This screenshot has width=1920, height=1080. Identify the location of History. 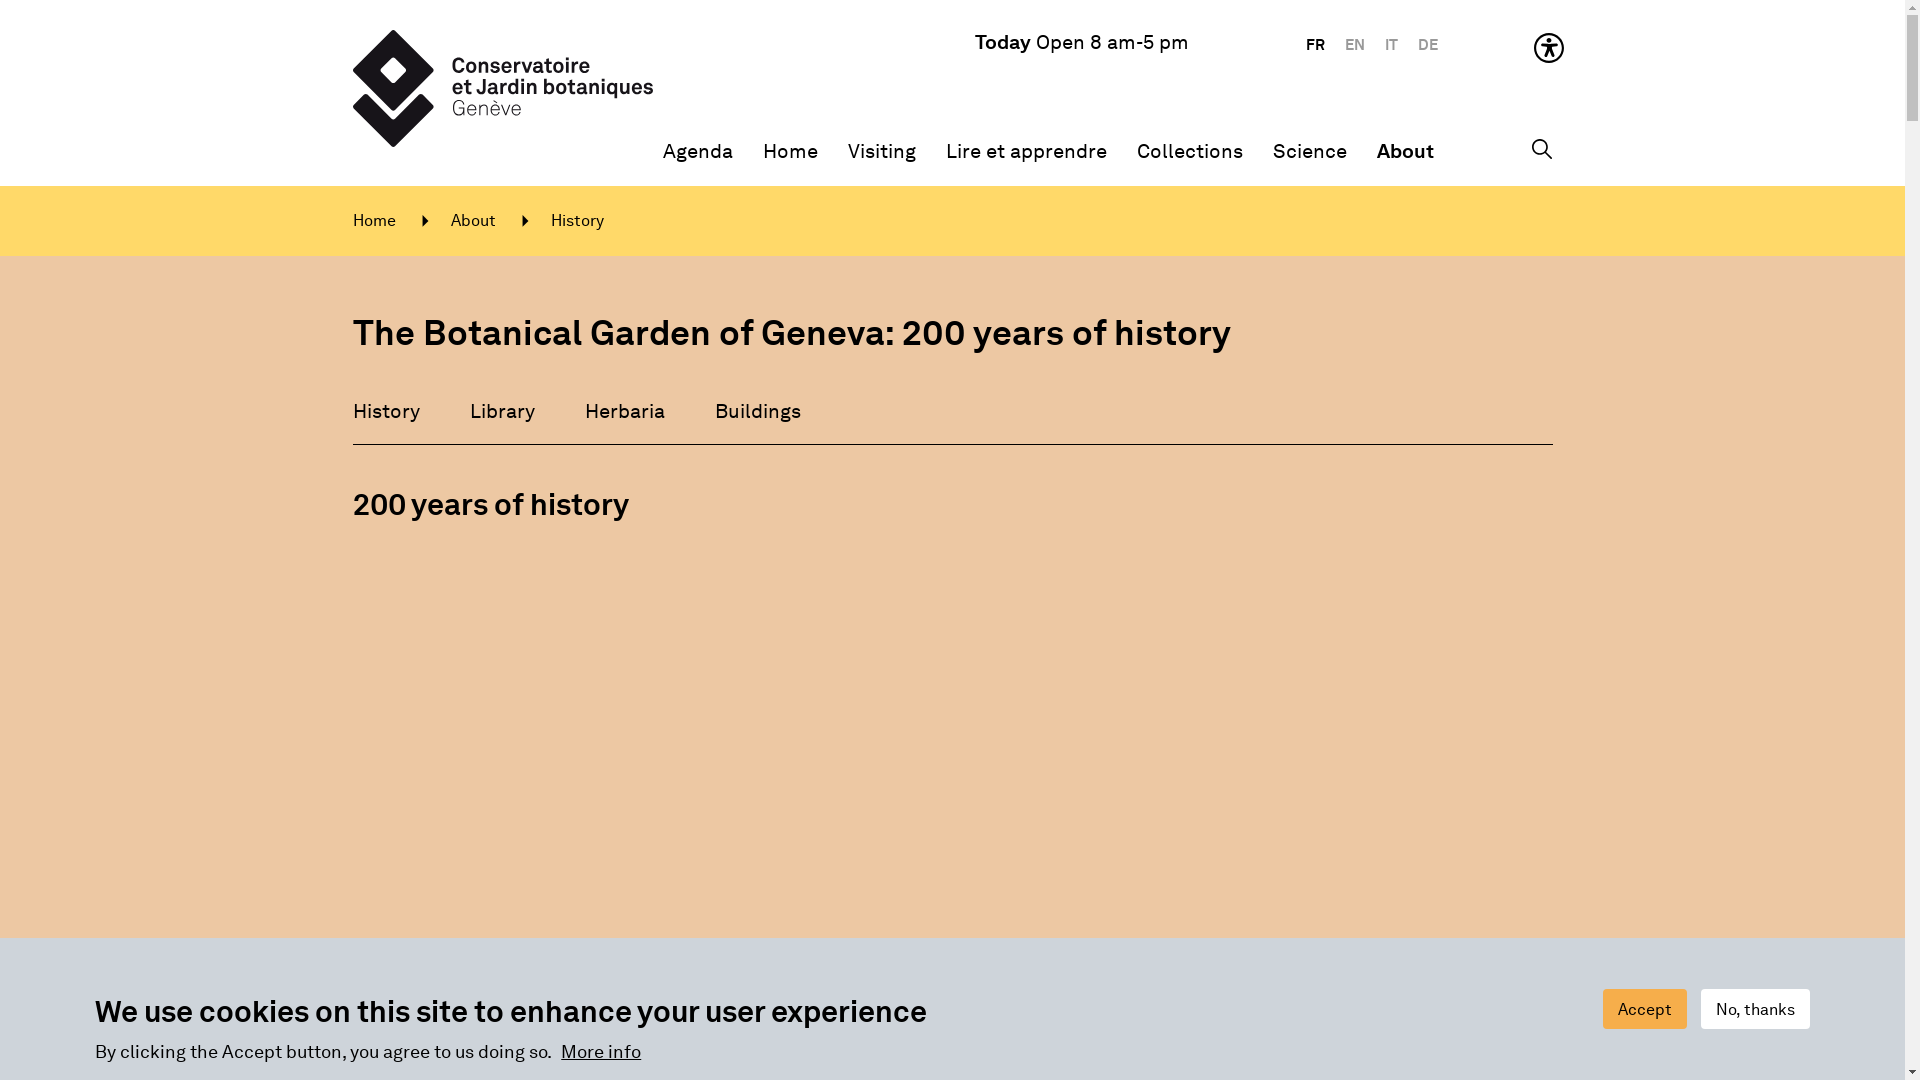
(576, 221).